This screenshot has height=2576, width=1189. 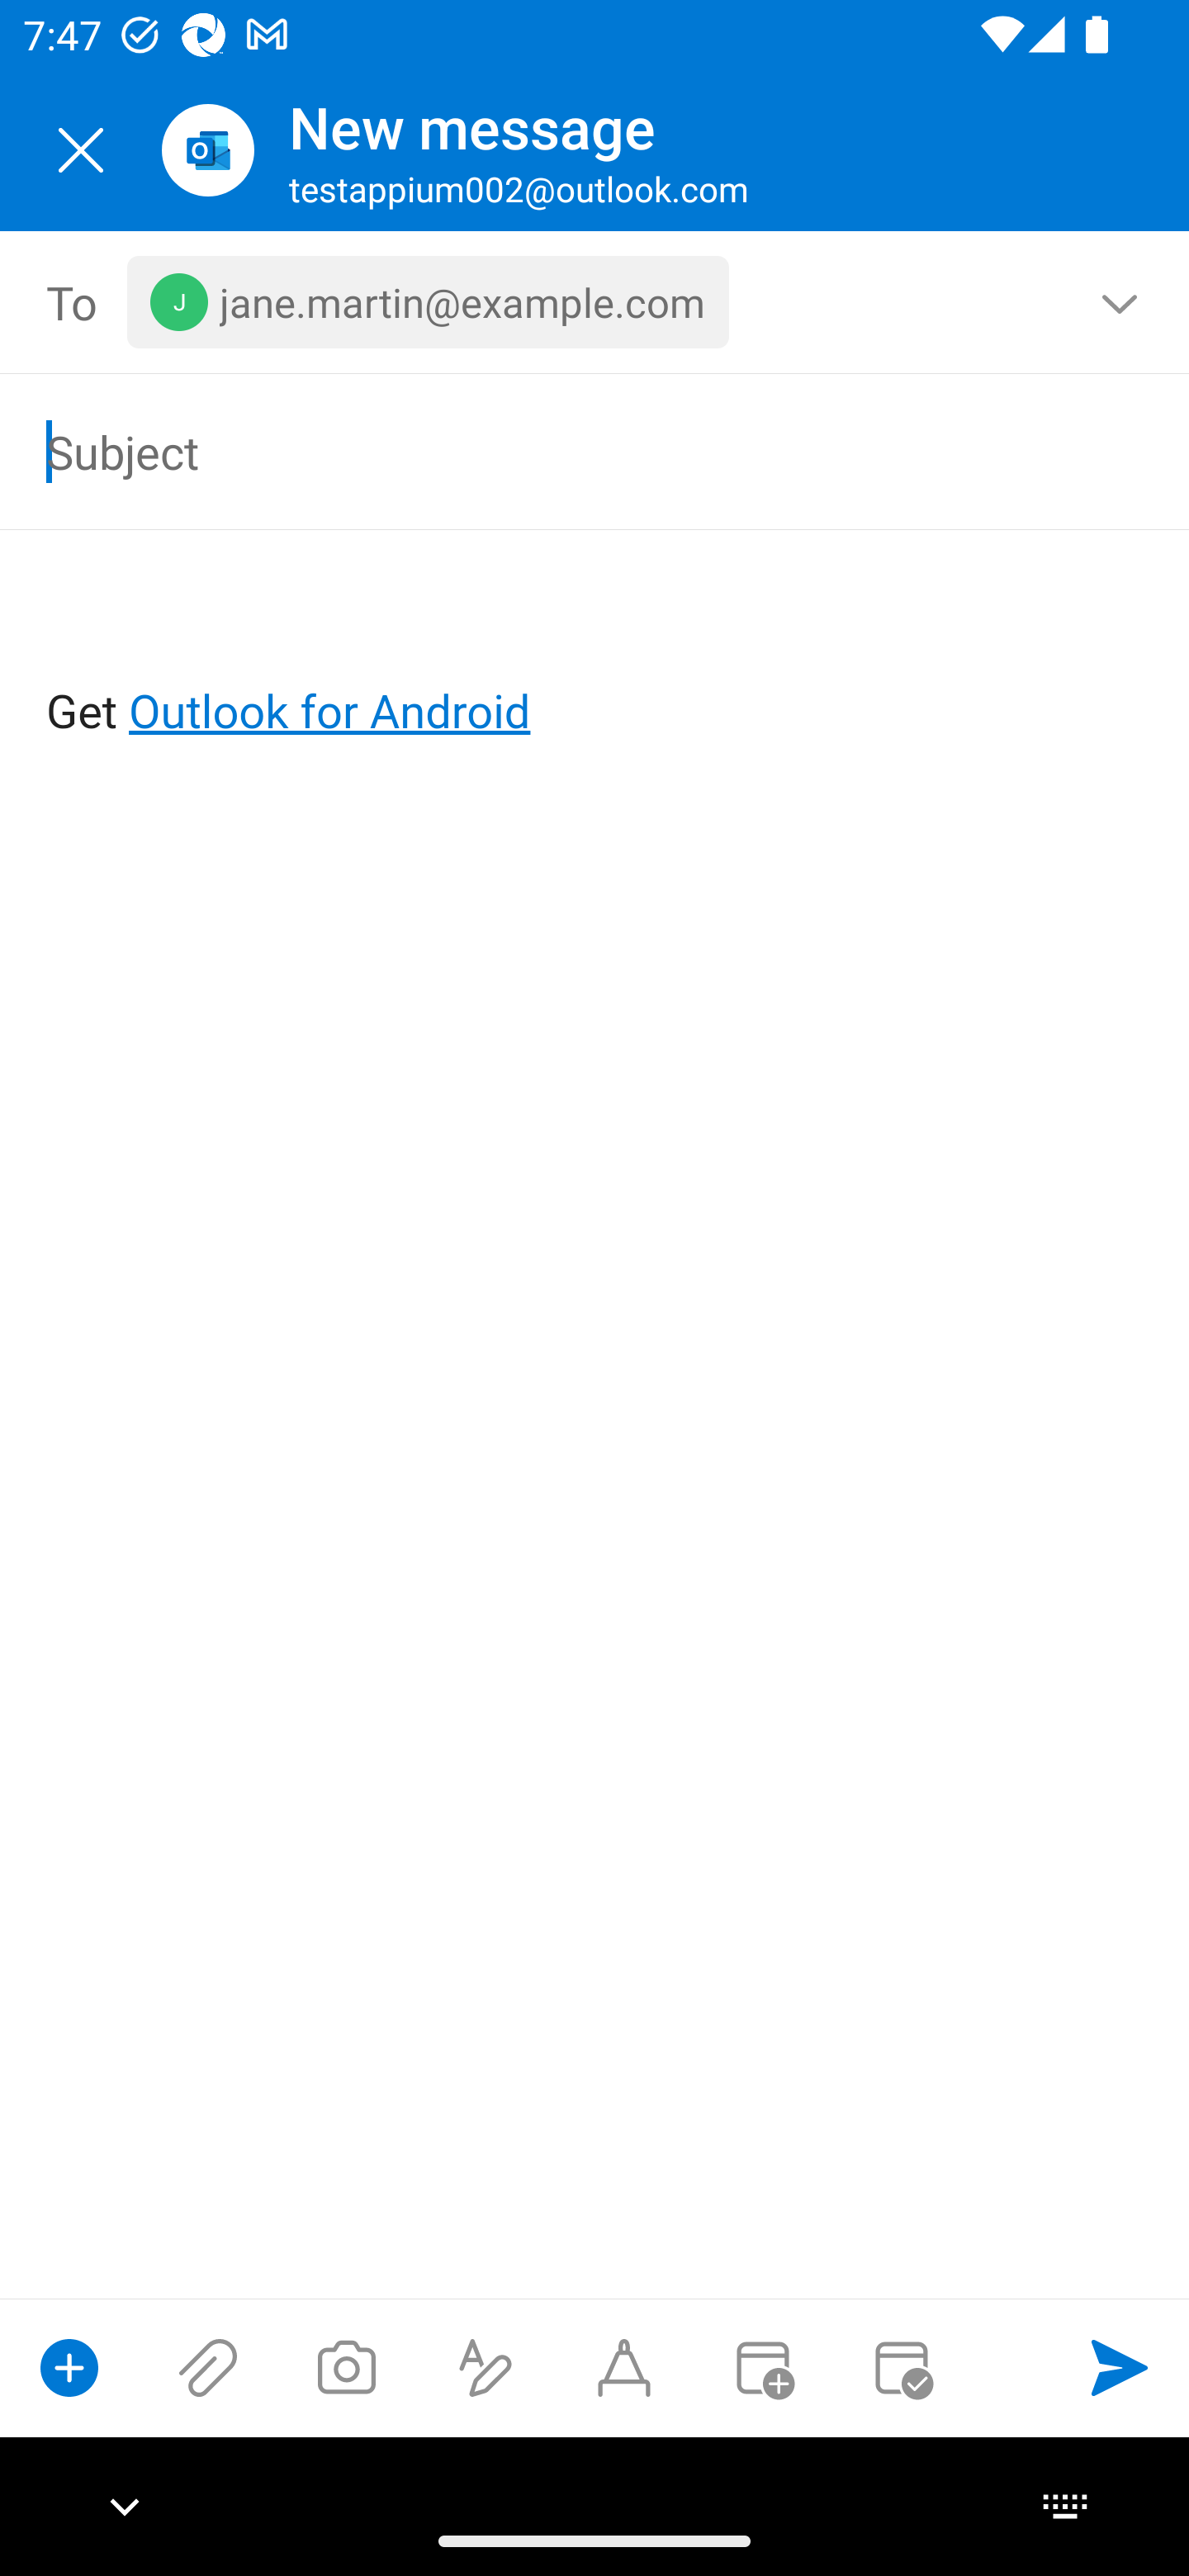 I want to click on Subject, so click(x=548, y=451).